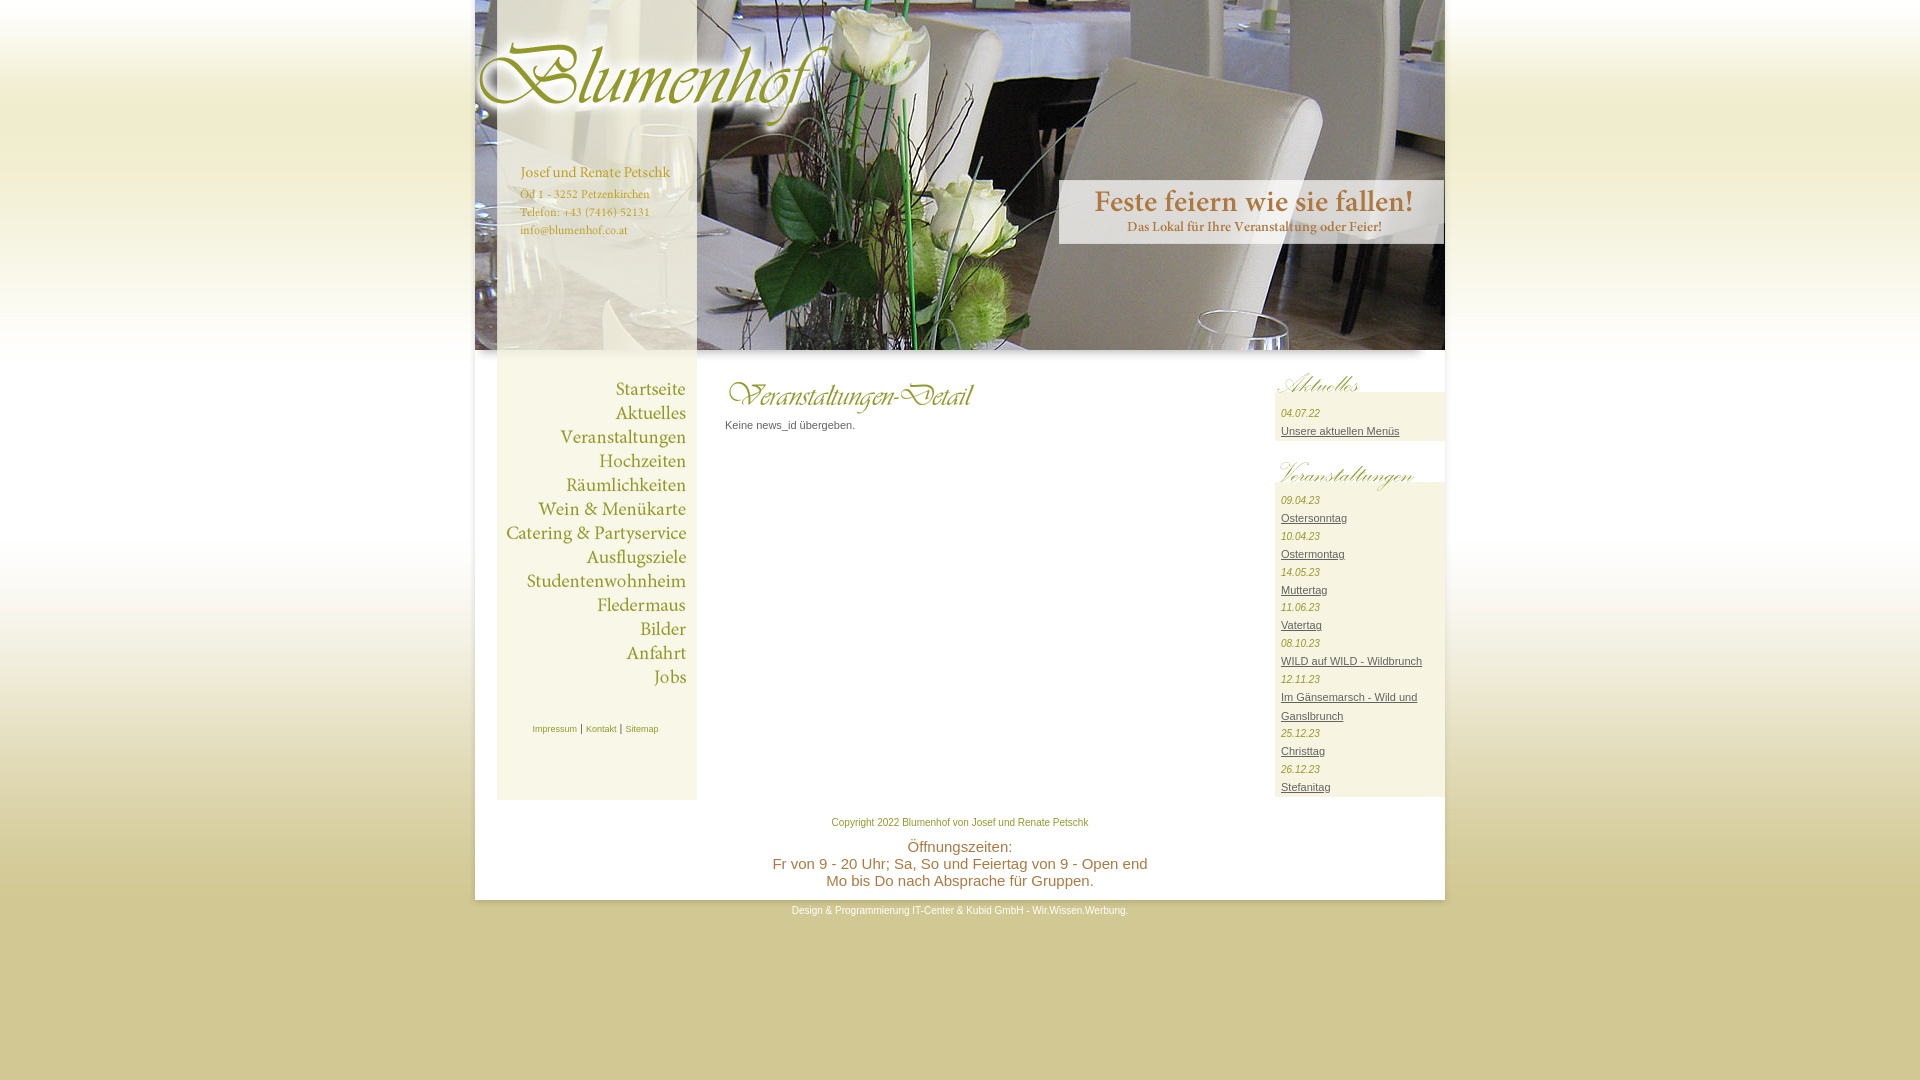 The image size is (1920, 1080). What do you see at coordinates (1302, 625) in the screenshot?
I see `Vatertag` at bounding box center [1302, 625].